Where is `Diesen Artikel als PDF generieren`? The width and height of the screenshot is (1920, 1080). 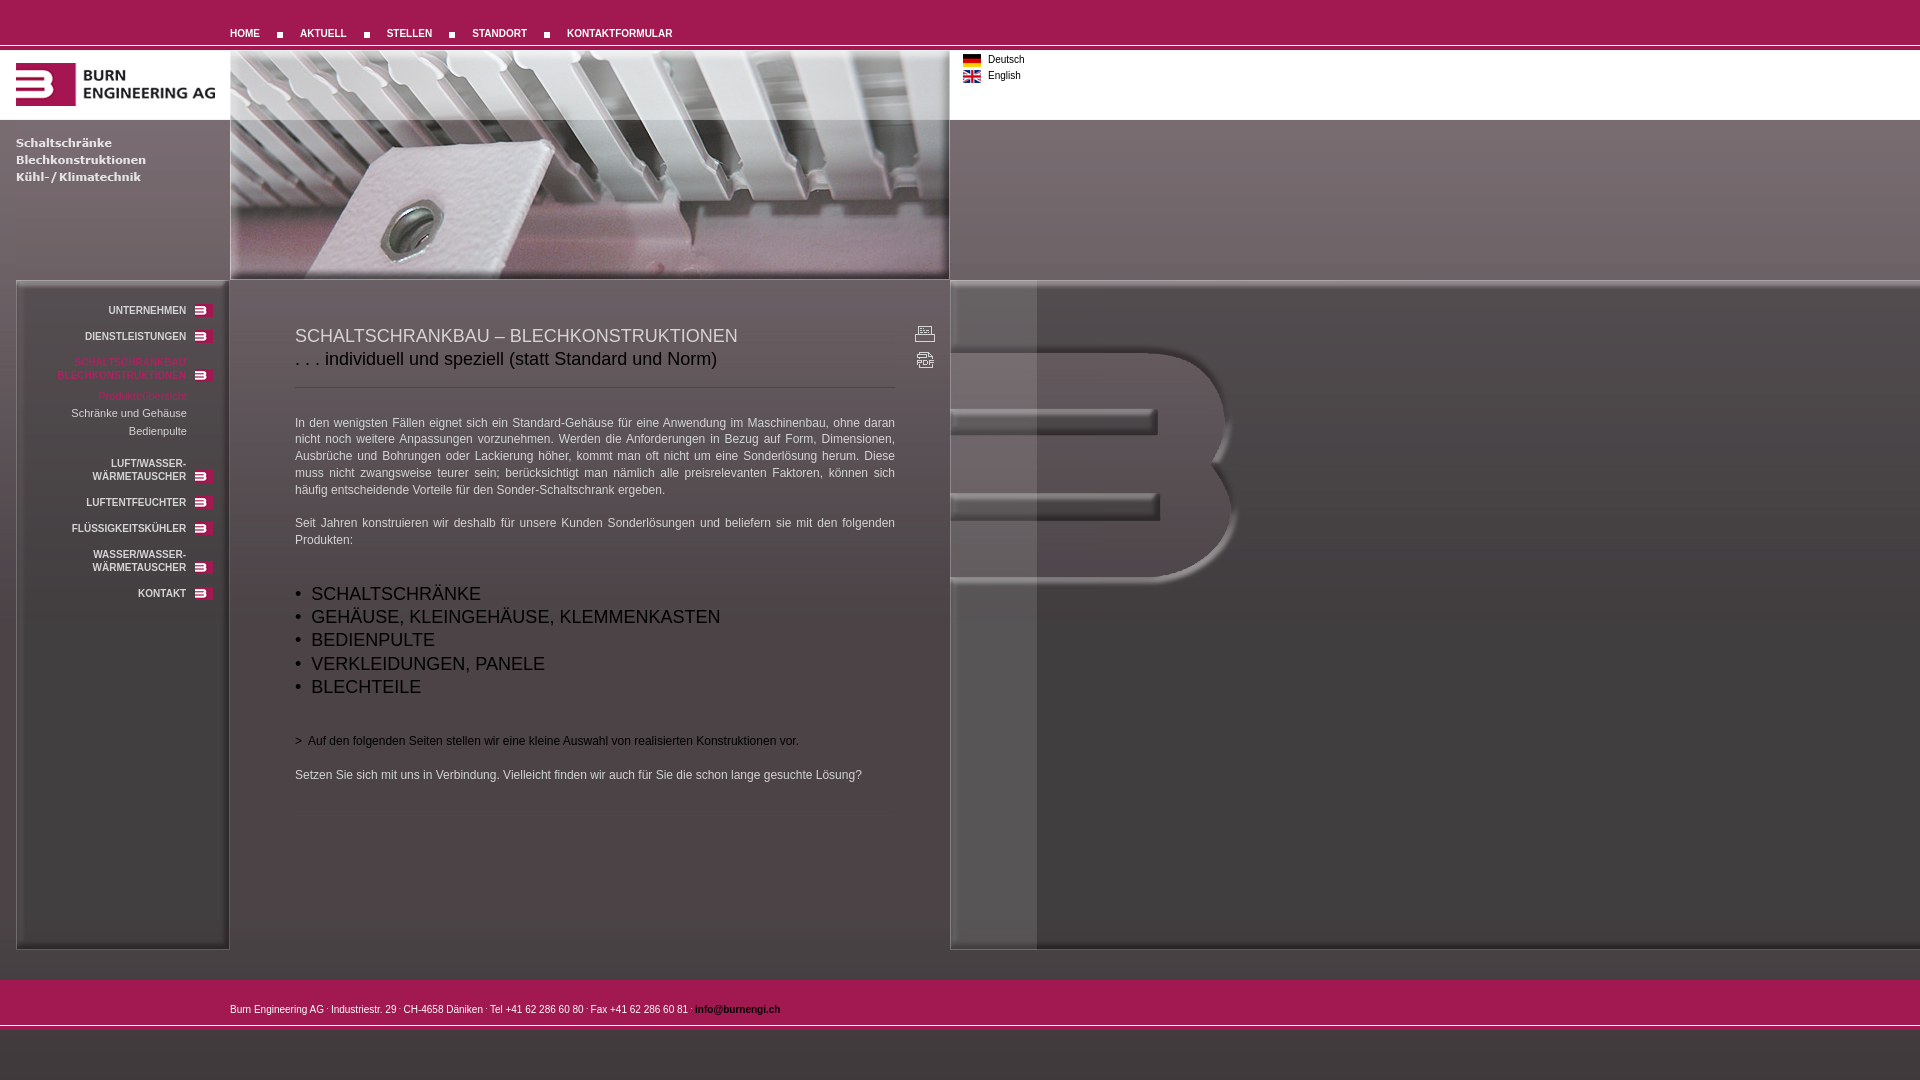 Diesen Artikel als PDF generieren is located at coordinates (922, 360).